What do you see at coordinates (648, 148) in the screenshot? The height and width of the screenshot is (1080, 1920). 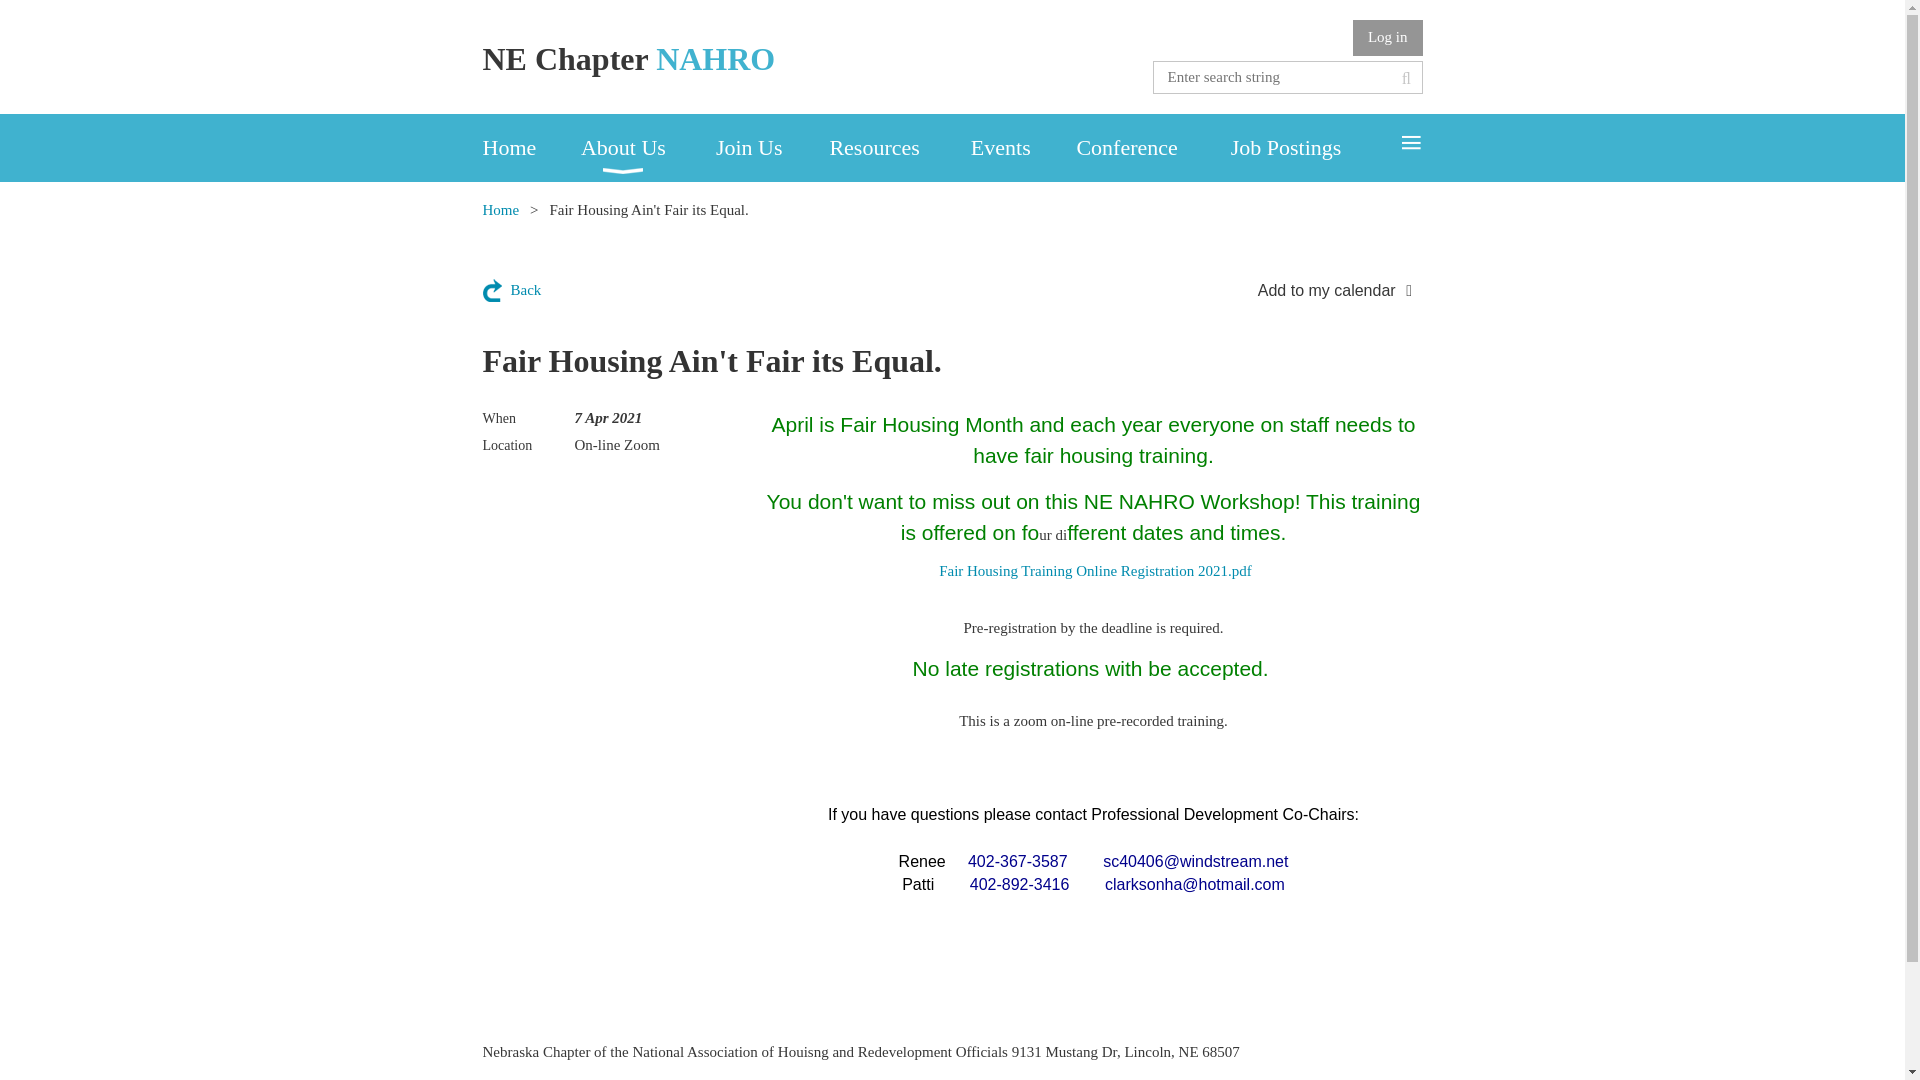 I see `About Us` at bounding box center [648, 148].